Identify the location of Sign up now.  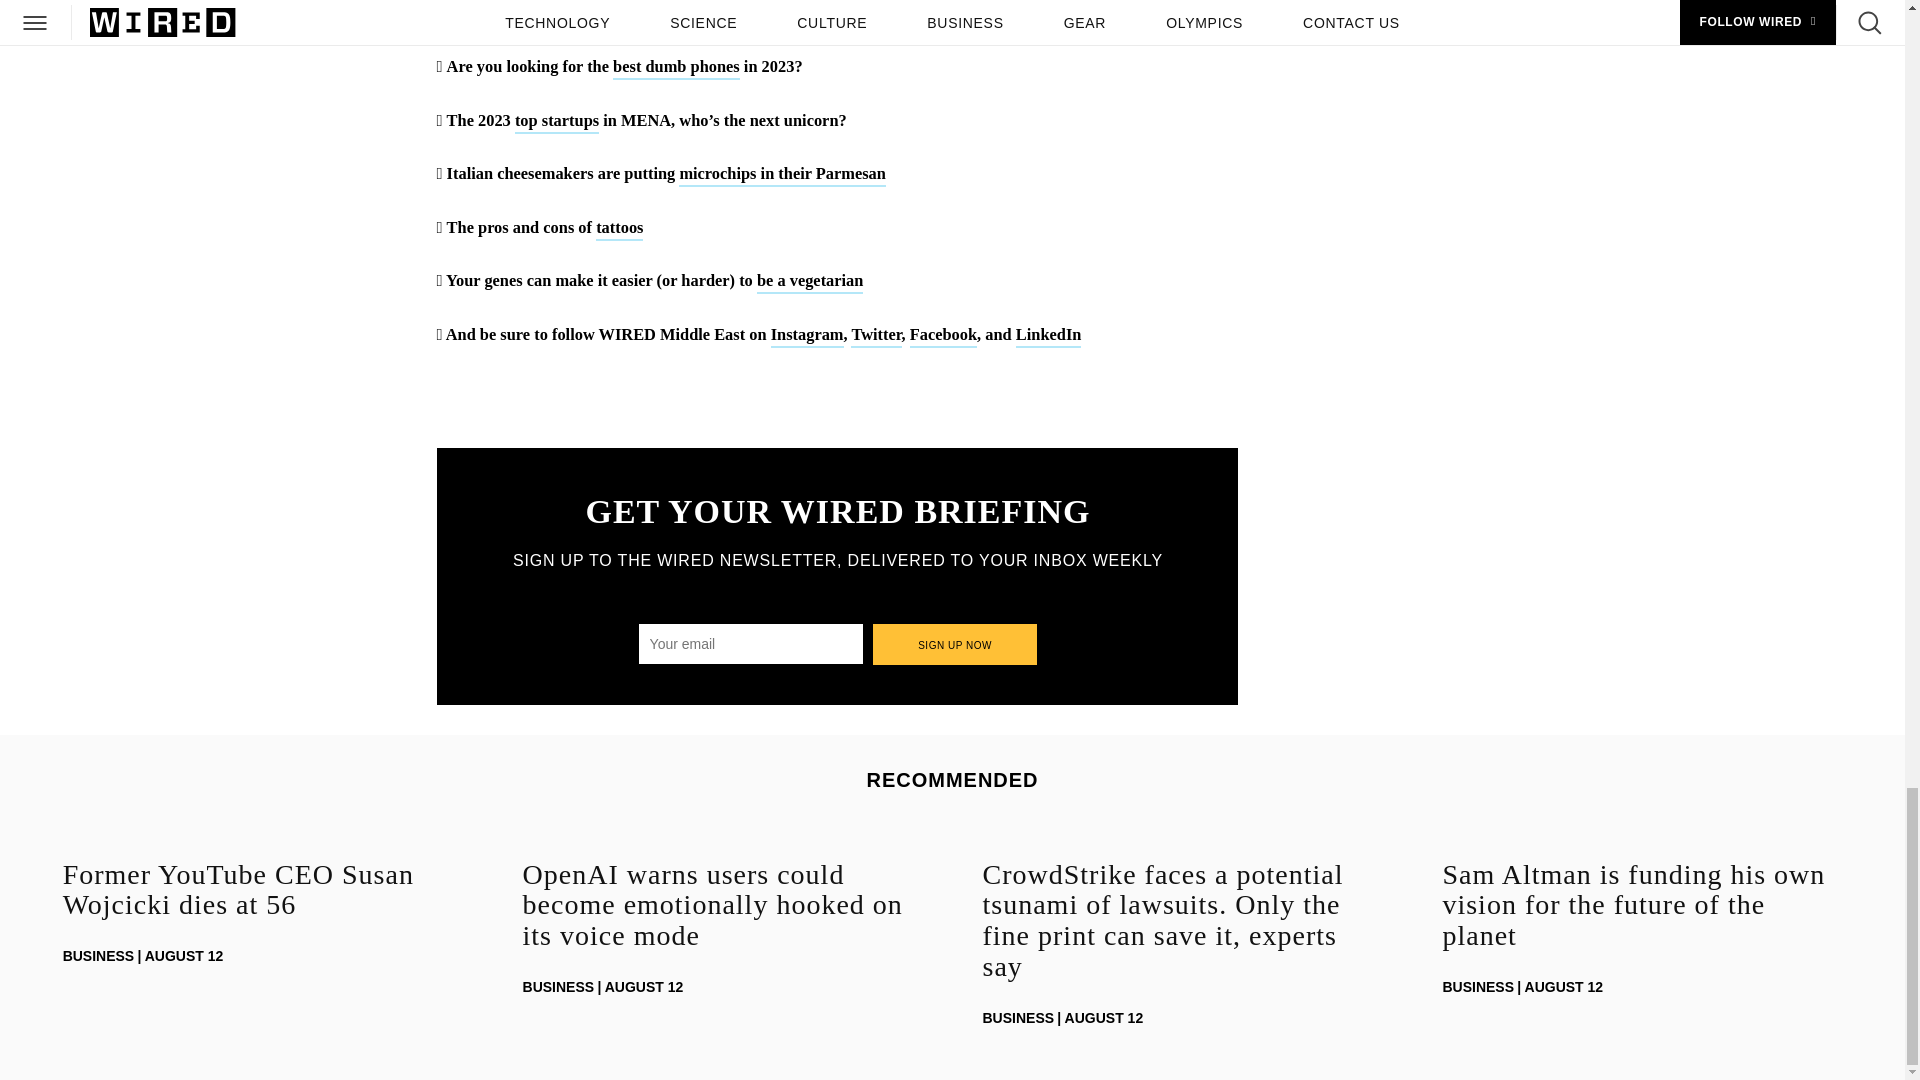
(956, 644).